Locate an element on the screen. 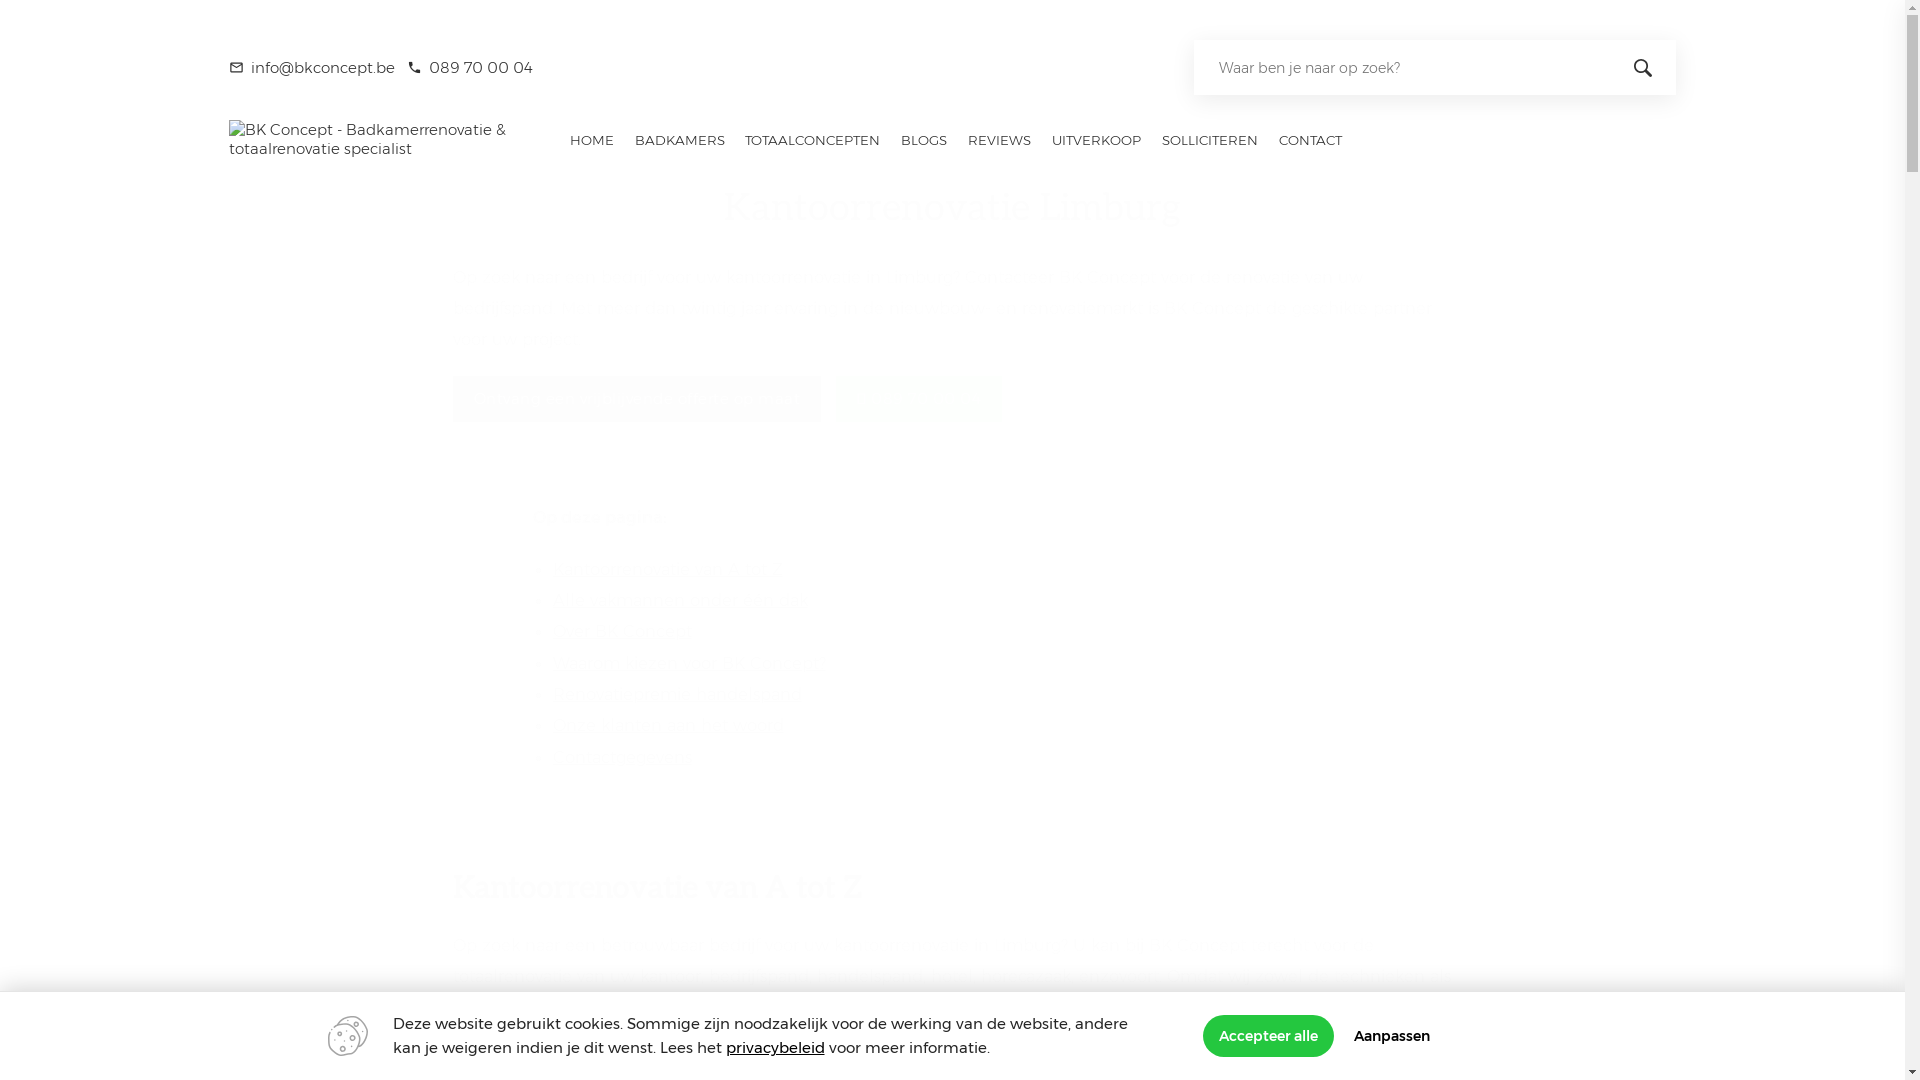  Aanpassen is located at coordinates (1392, 1036).